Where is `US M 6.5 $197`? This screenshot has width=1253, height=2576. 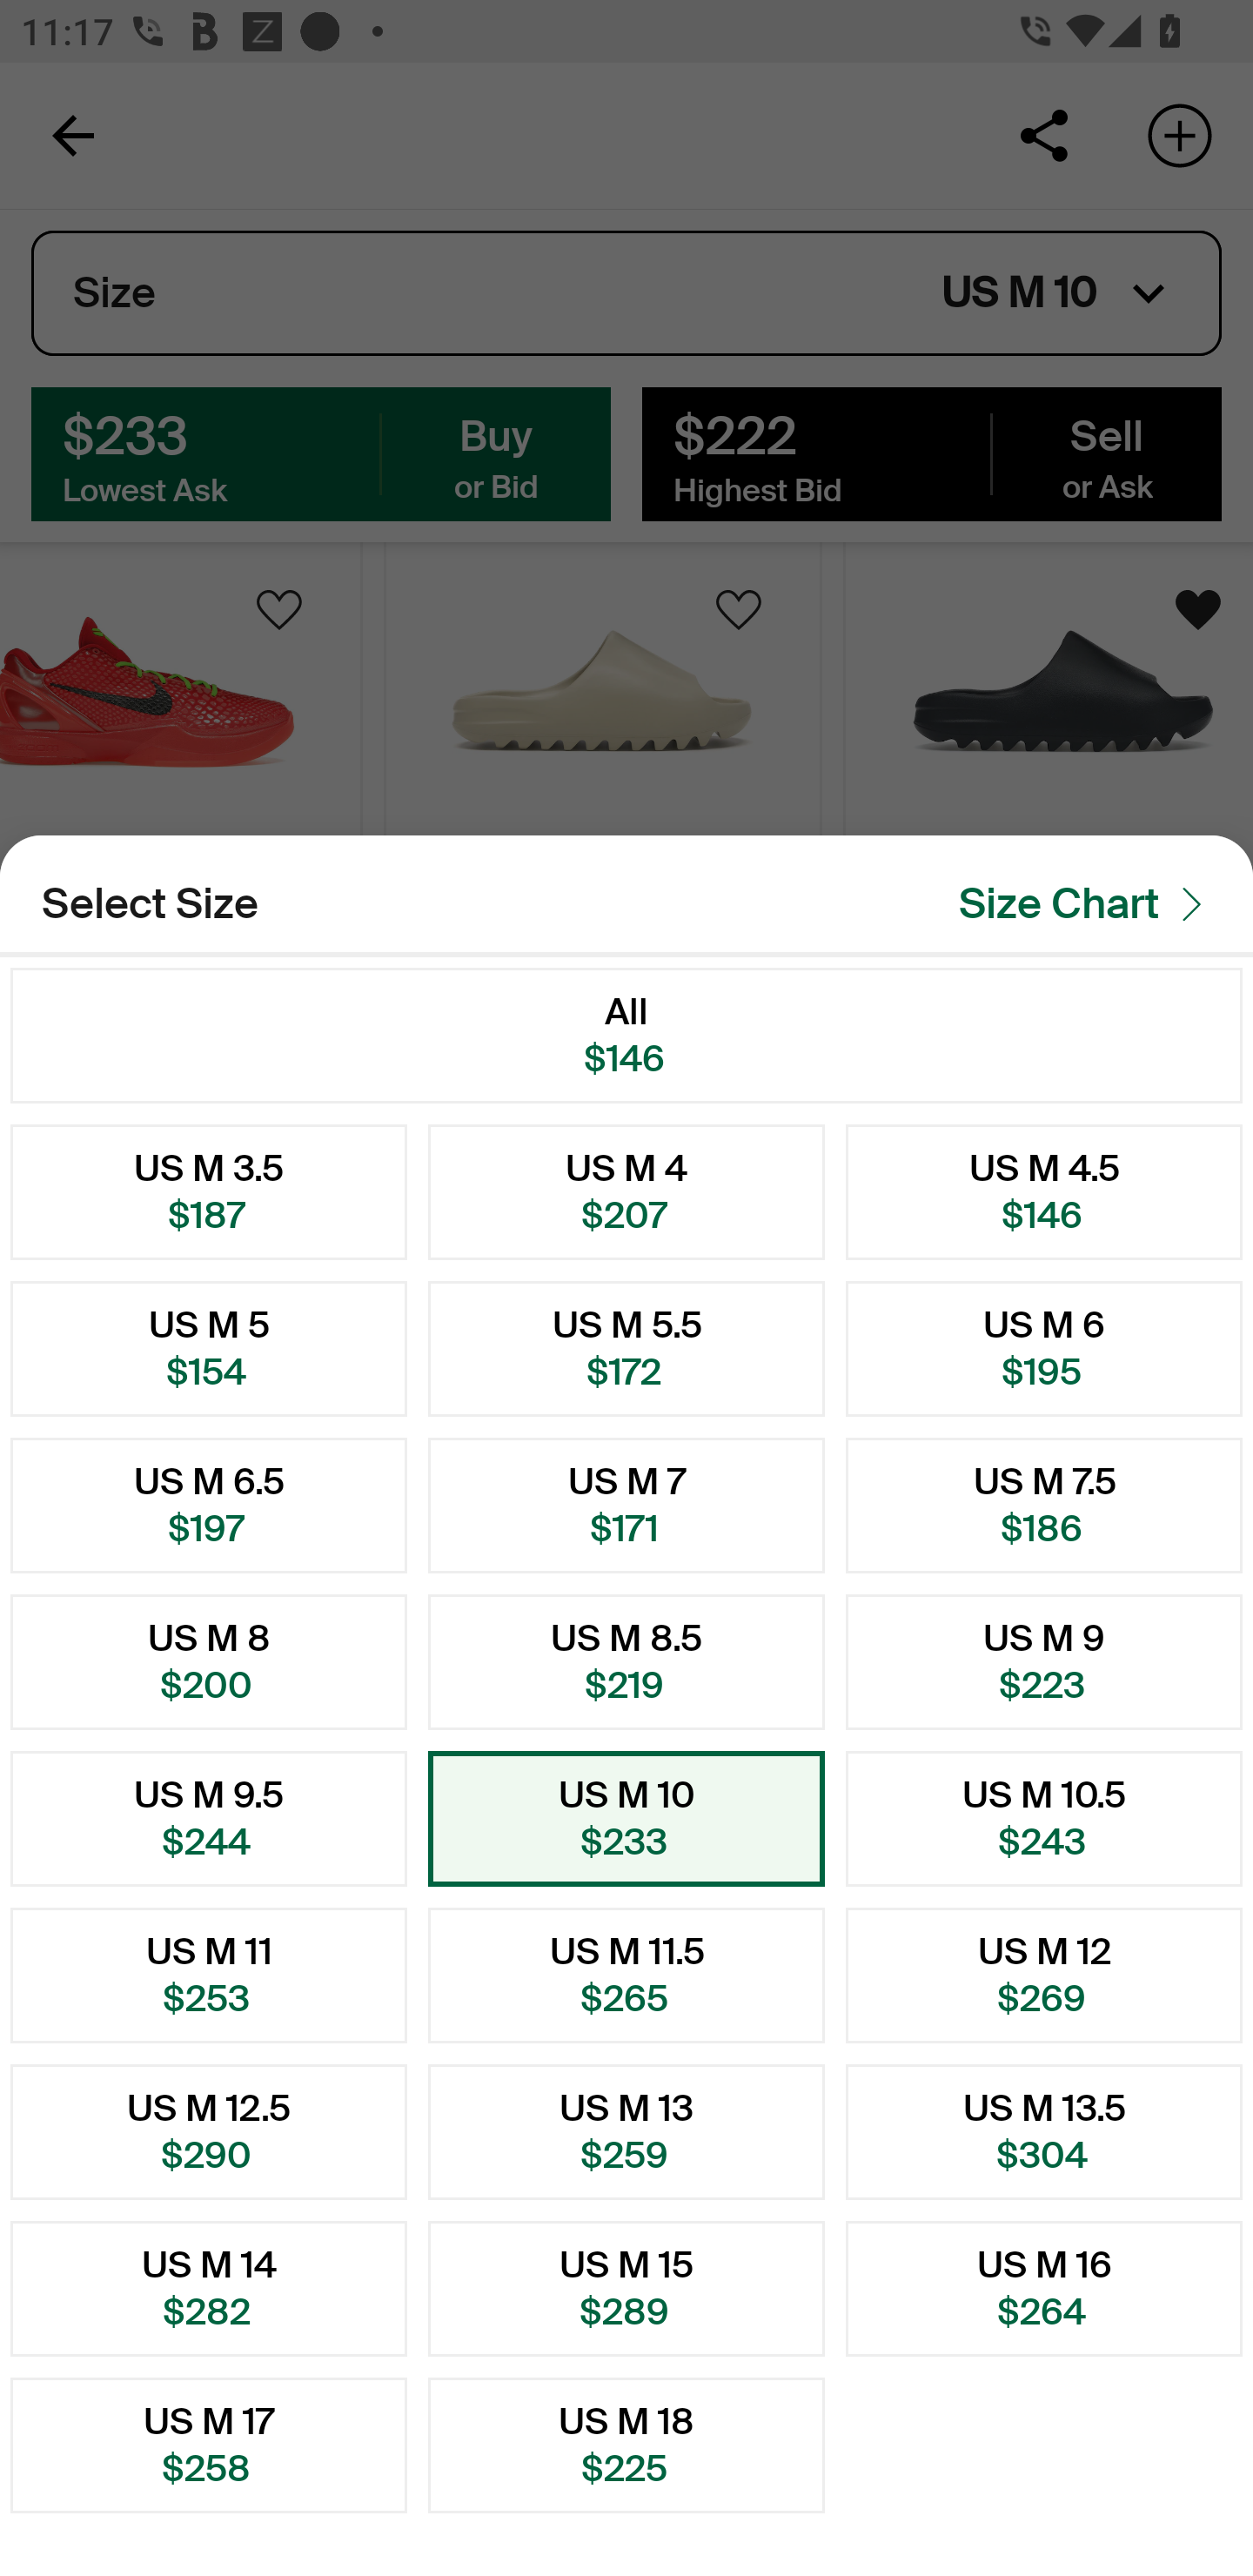
US M 6.5 $197 is located at coordinates (209, 1506).